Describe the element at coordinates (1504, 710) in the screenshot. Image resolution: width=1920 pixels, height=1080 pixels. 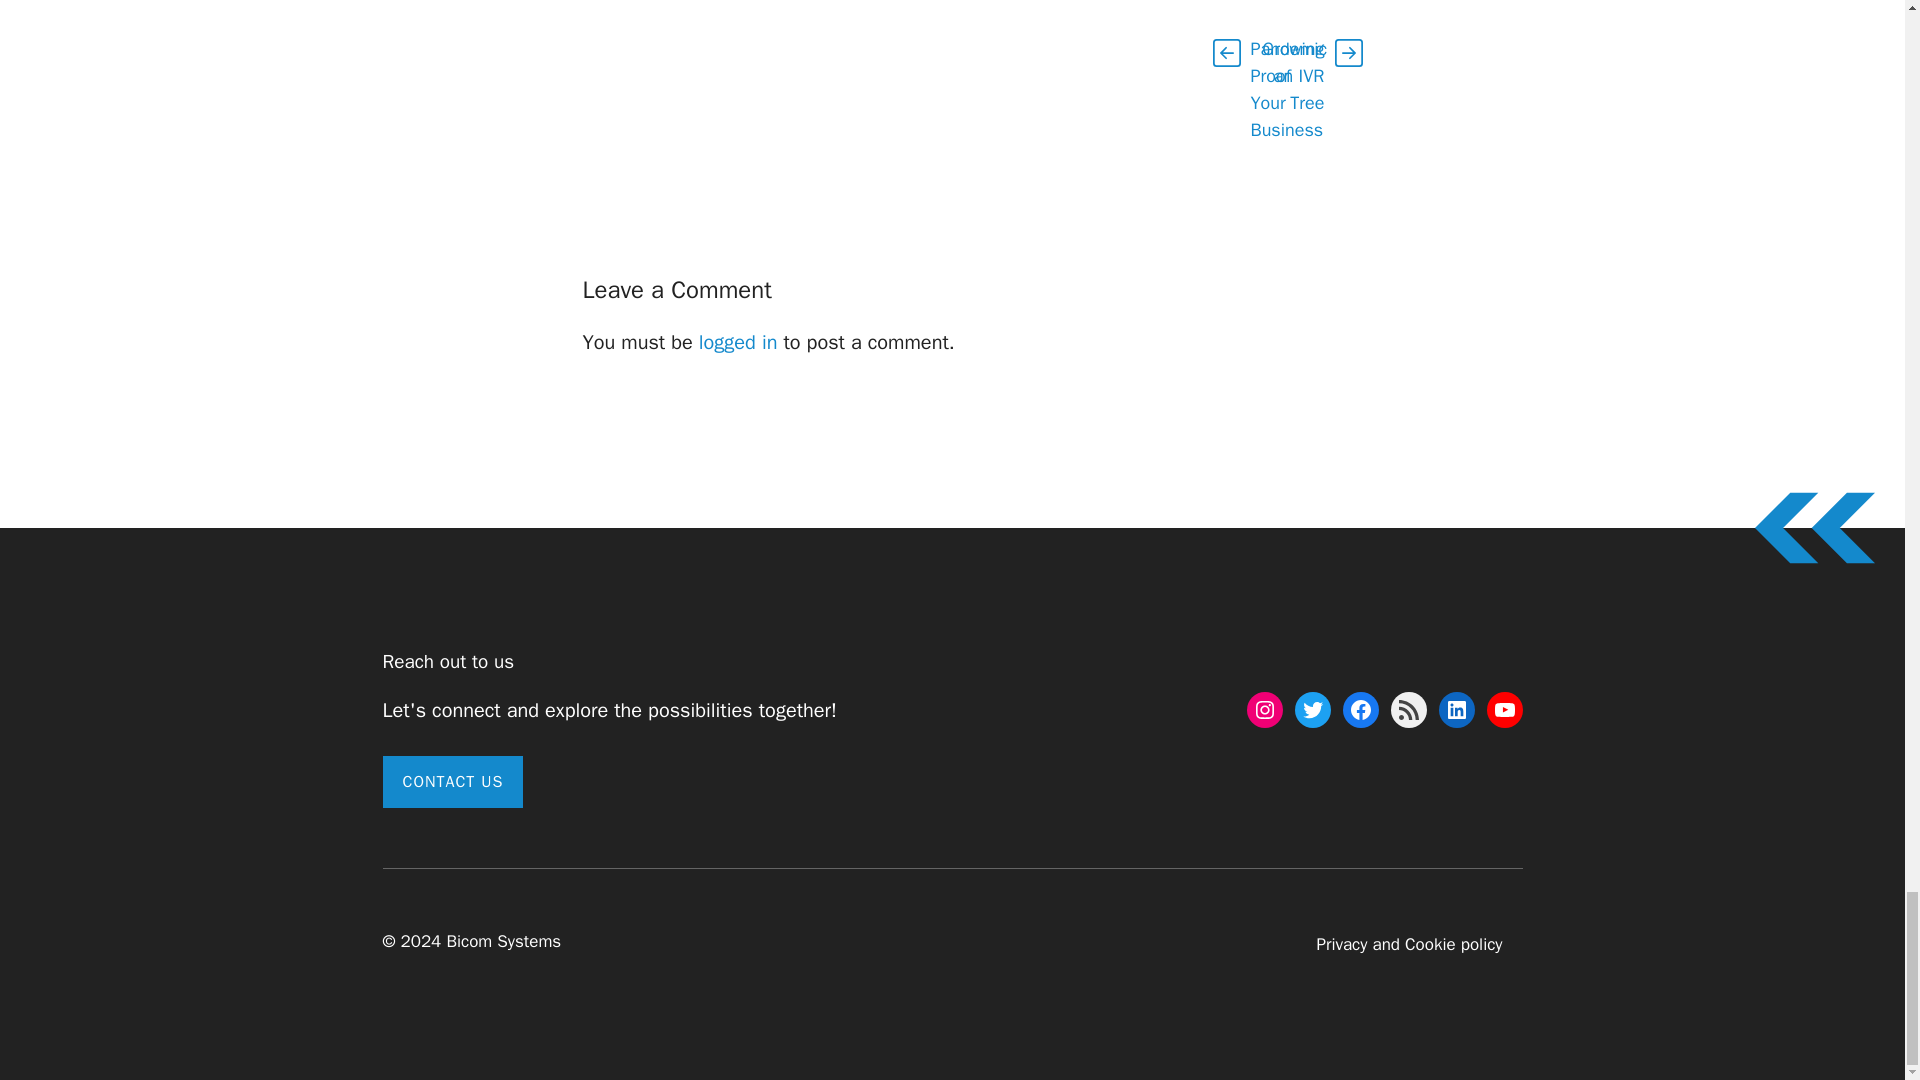
I see `YouTube` at that location.